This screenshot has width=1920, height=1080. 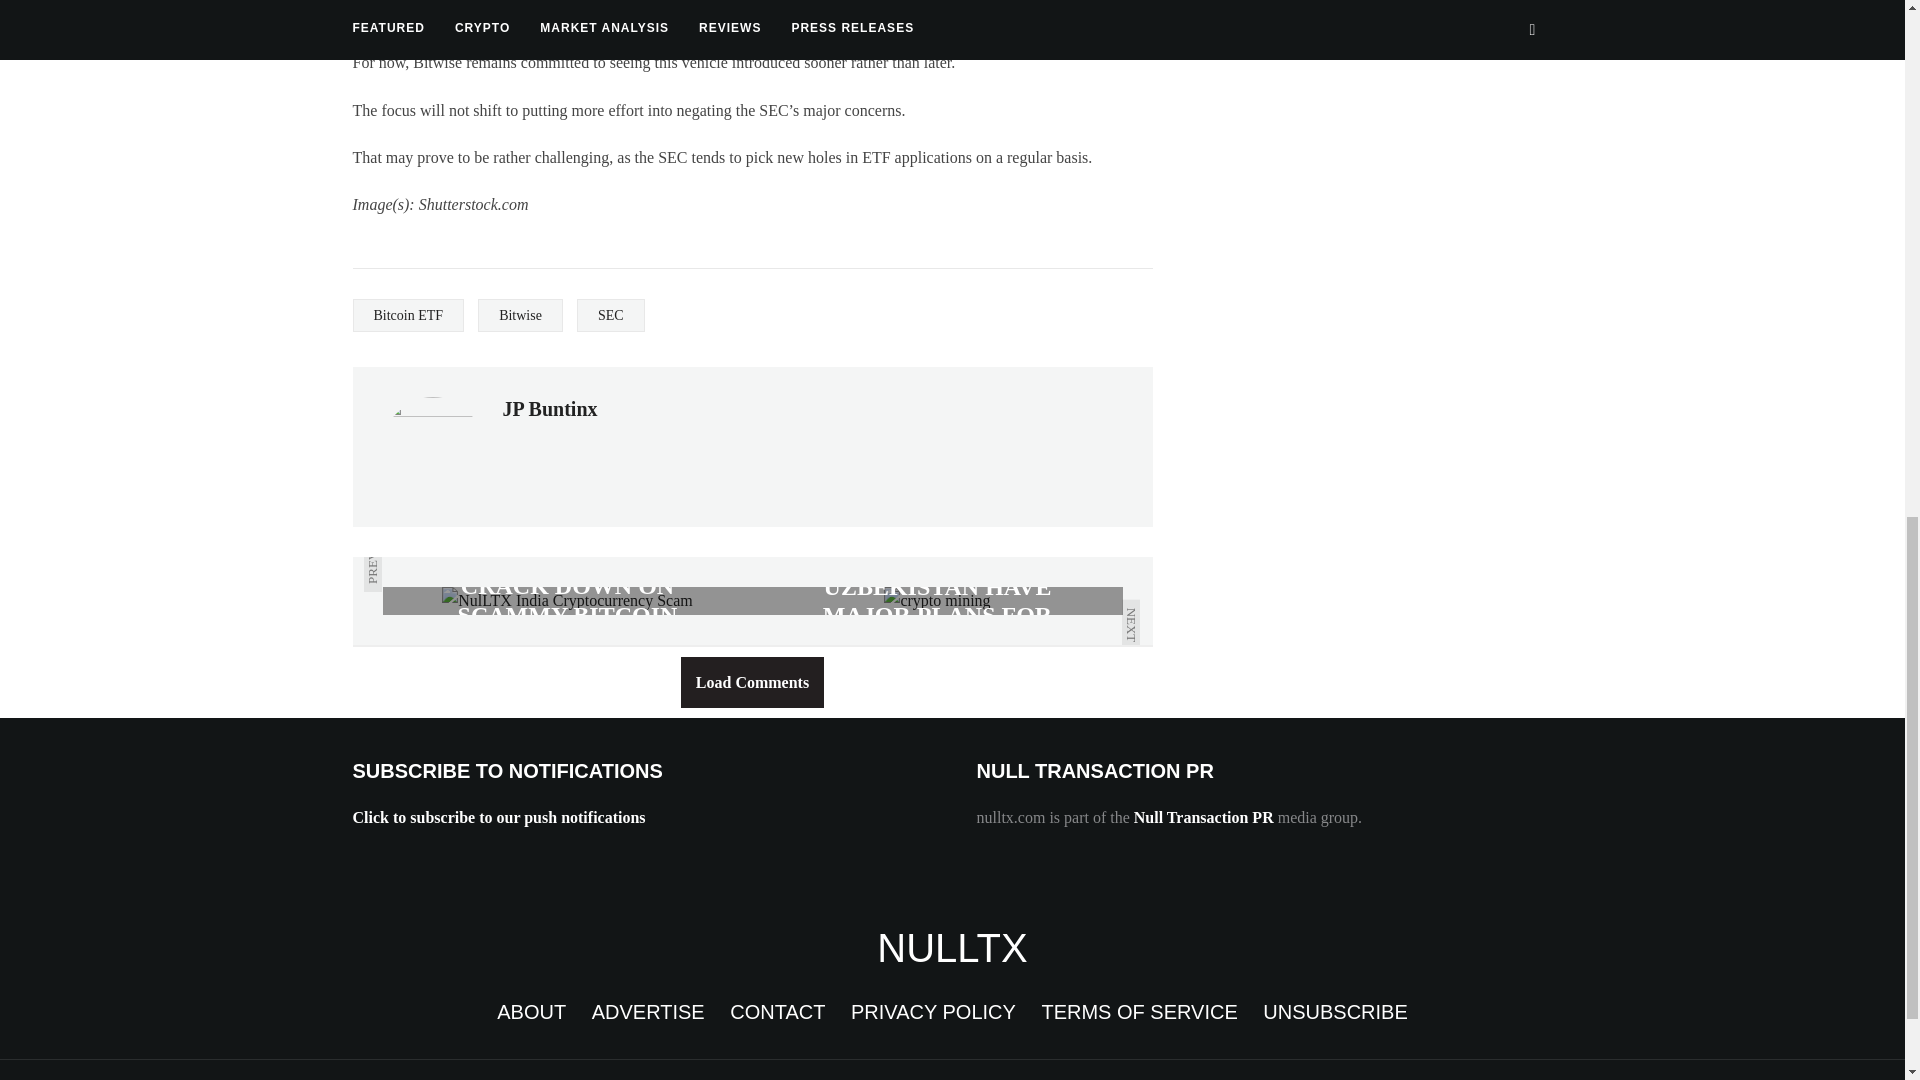 What do you see at coordinates (567, 600) in the screenshot?
I see `YouTube Needs to Crack Down on Scammy Bitcoin Livestreams` at bounding box center [567, 600].